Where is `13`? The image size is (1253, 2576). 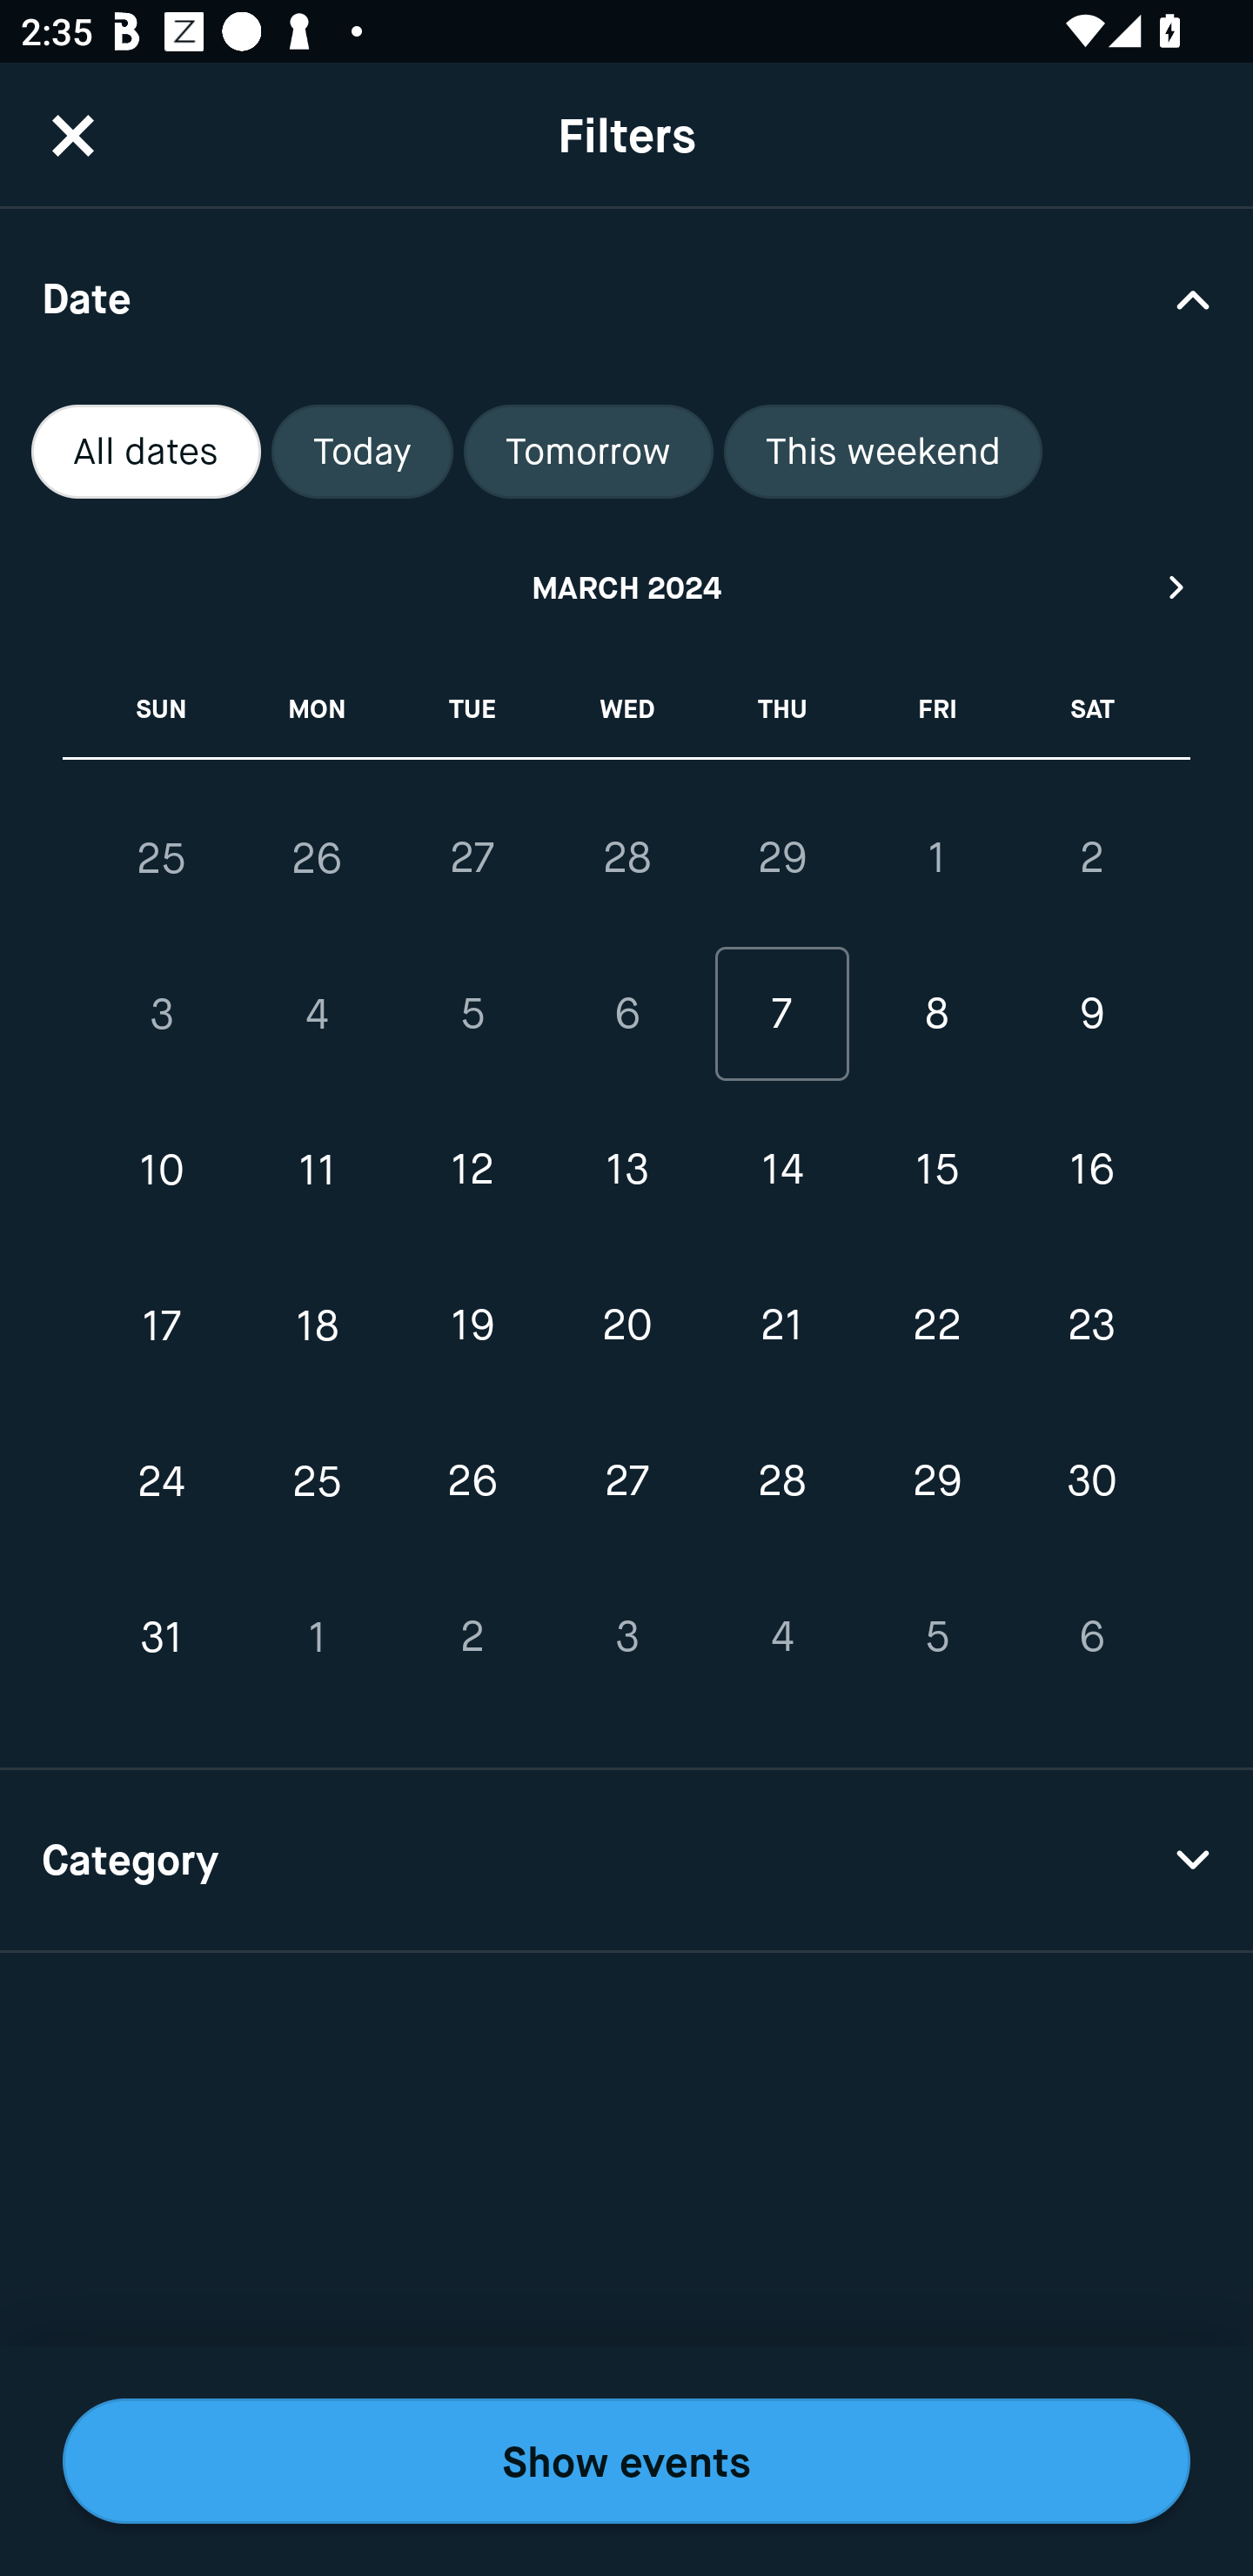
13 is located at coordinates (626, 1170).